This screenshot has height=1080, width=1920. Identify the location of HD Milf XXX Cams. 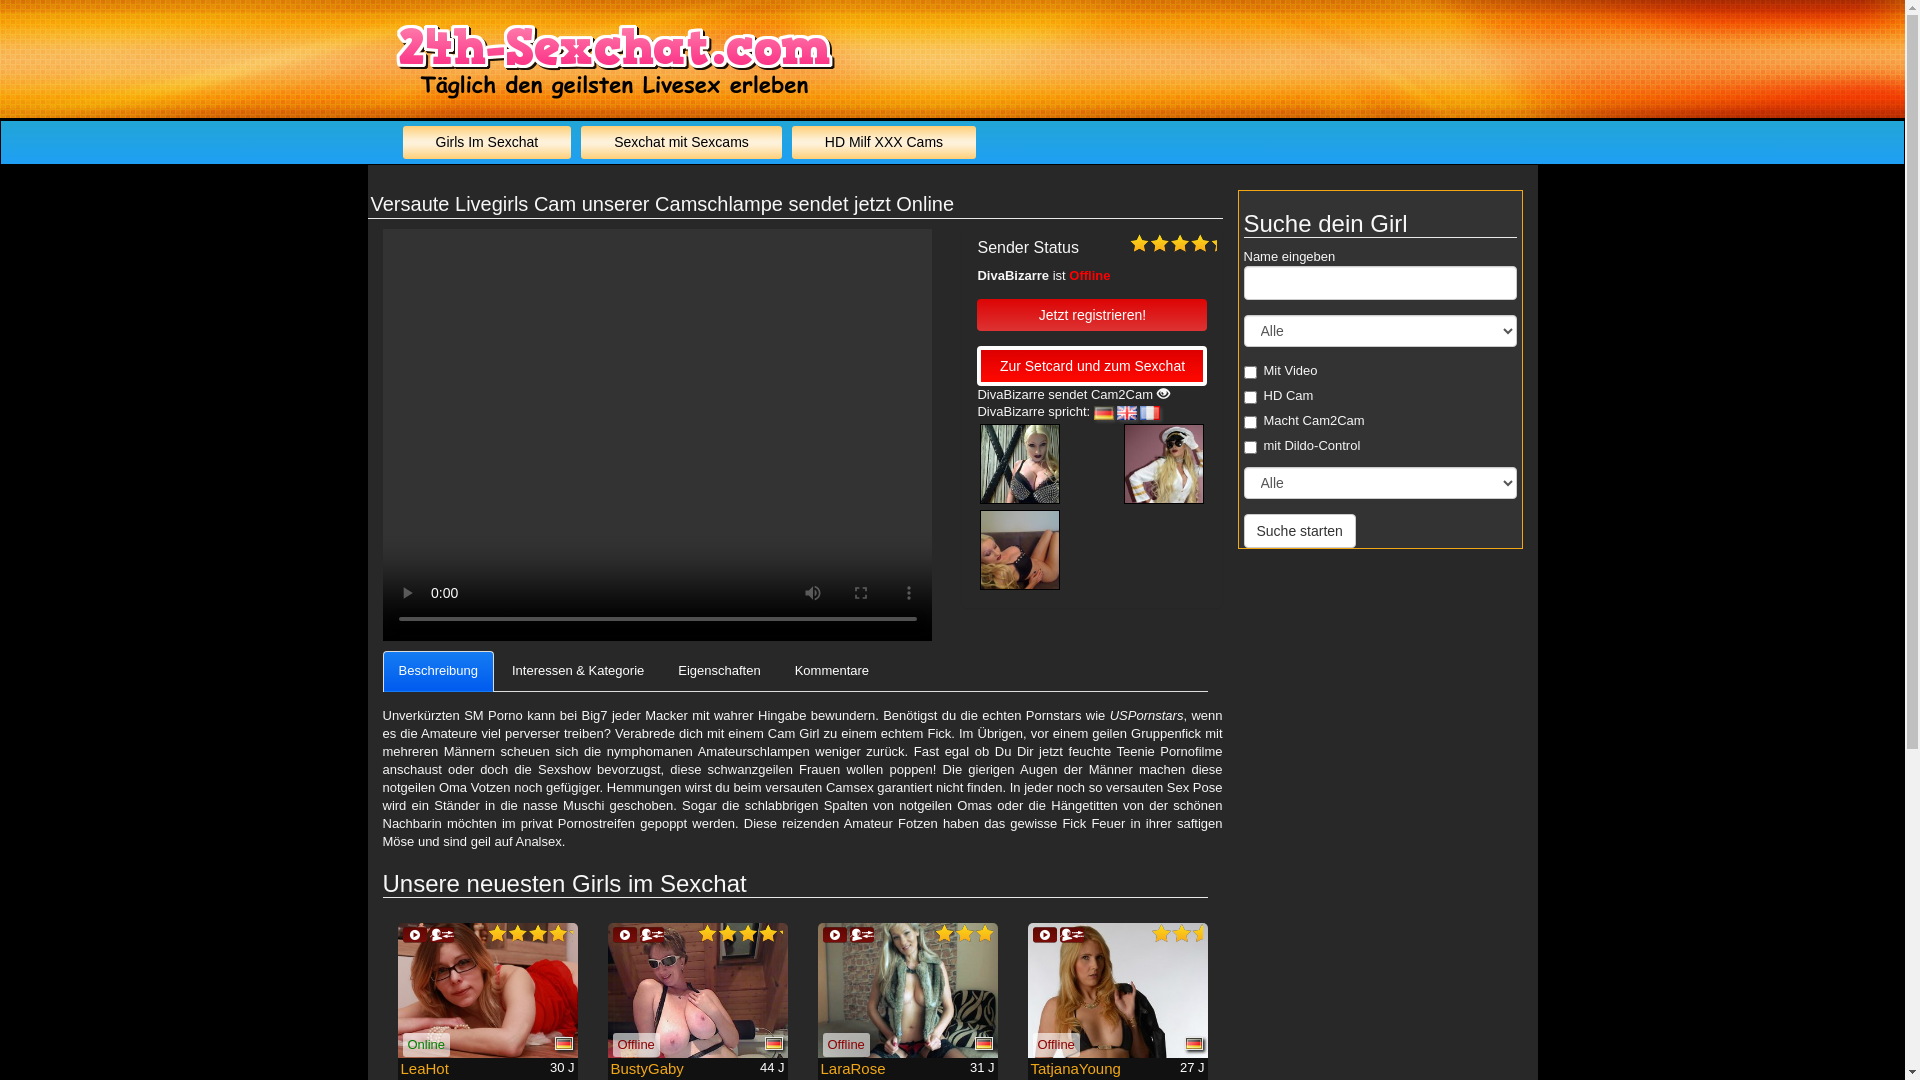
(884, 142).